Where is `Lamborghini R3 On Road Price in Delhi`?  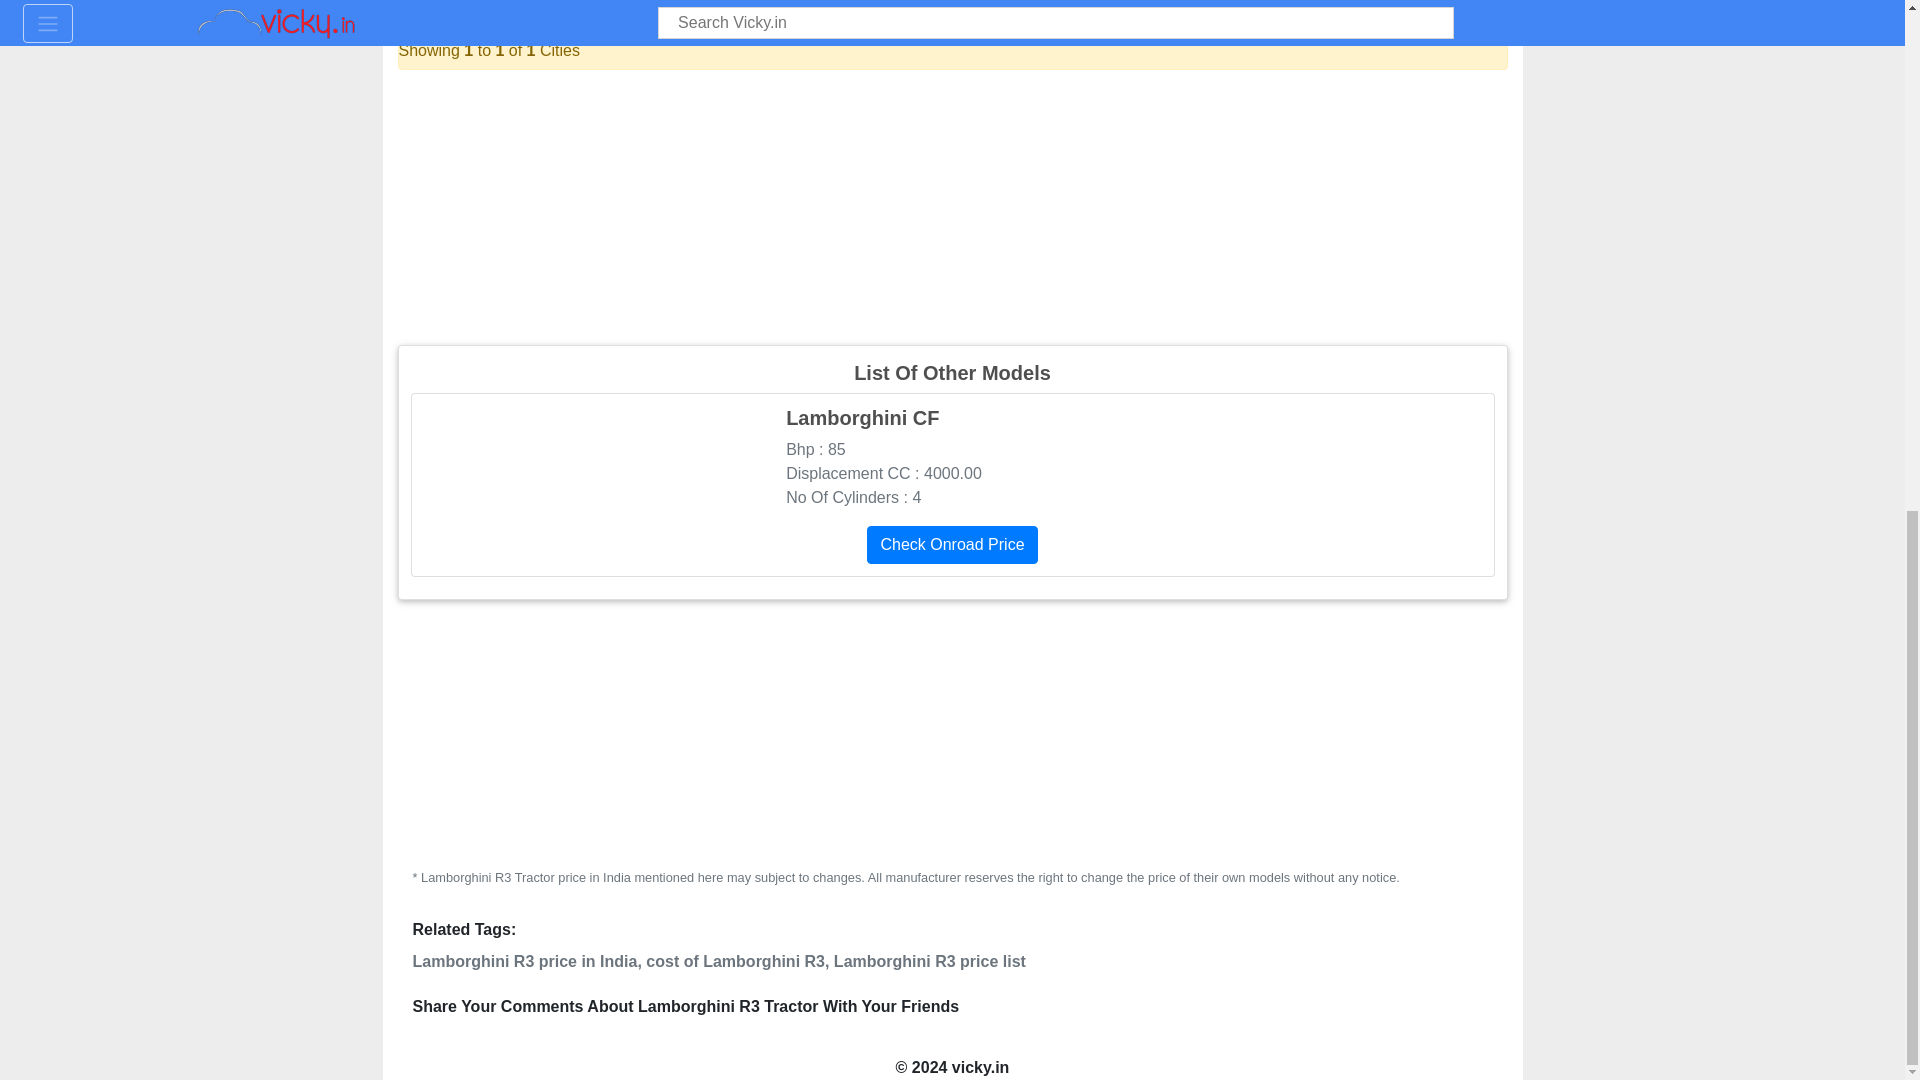 Lamborghini R3 On Road Price in Delhi is located at coordinates (674, 4).